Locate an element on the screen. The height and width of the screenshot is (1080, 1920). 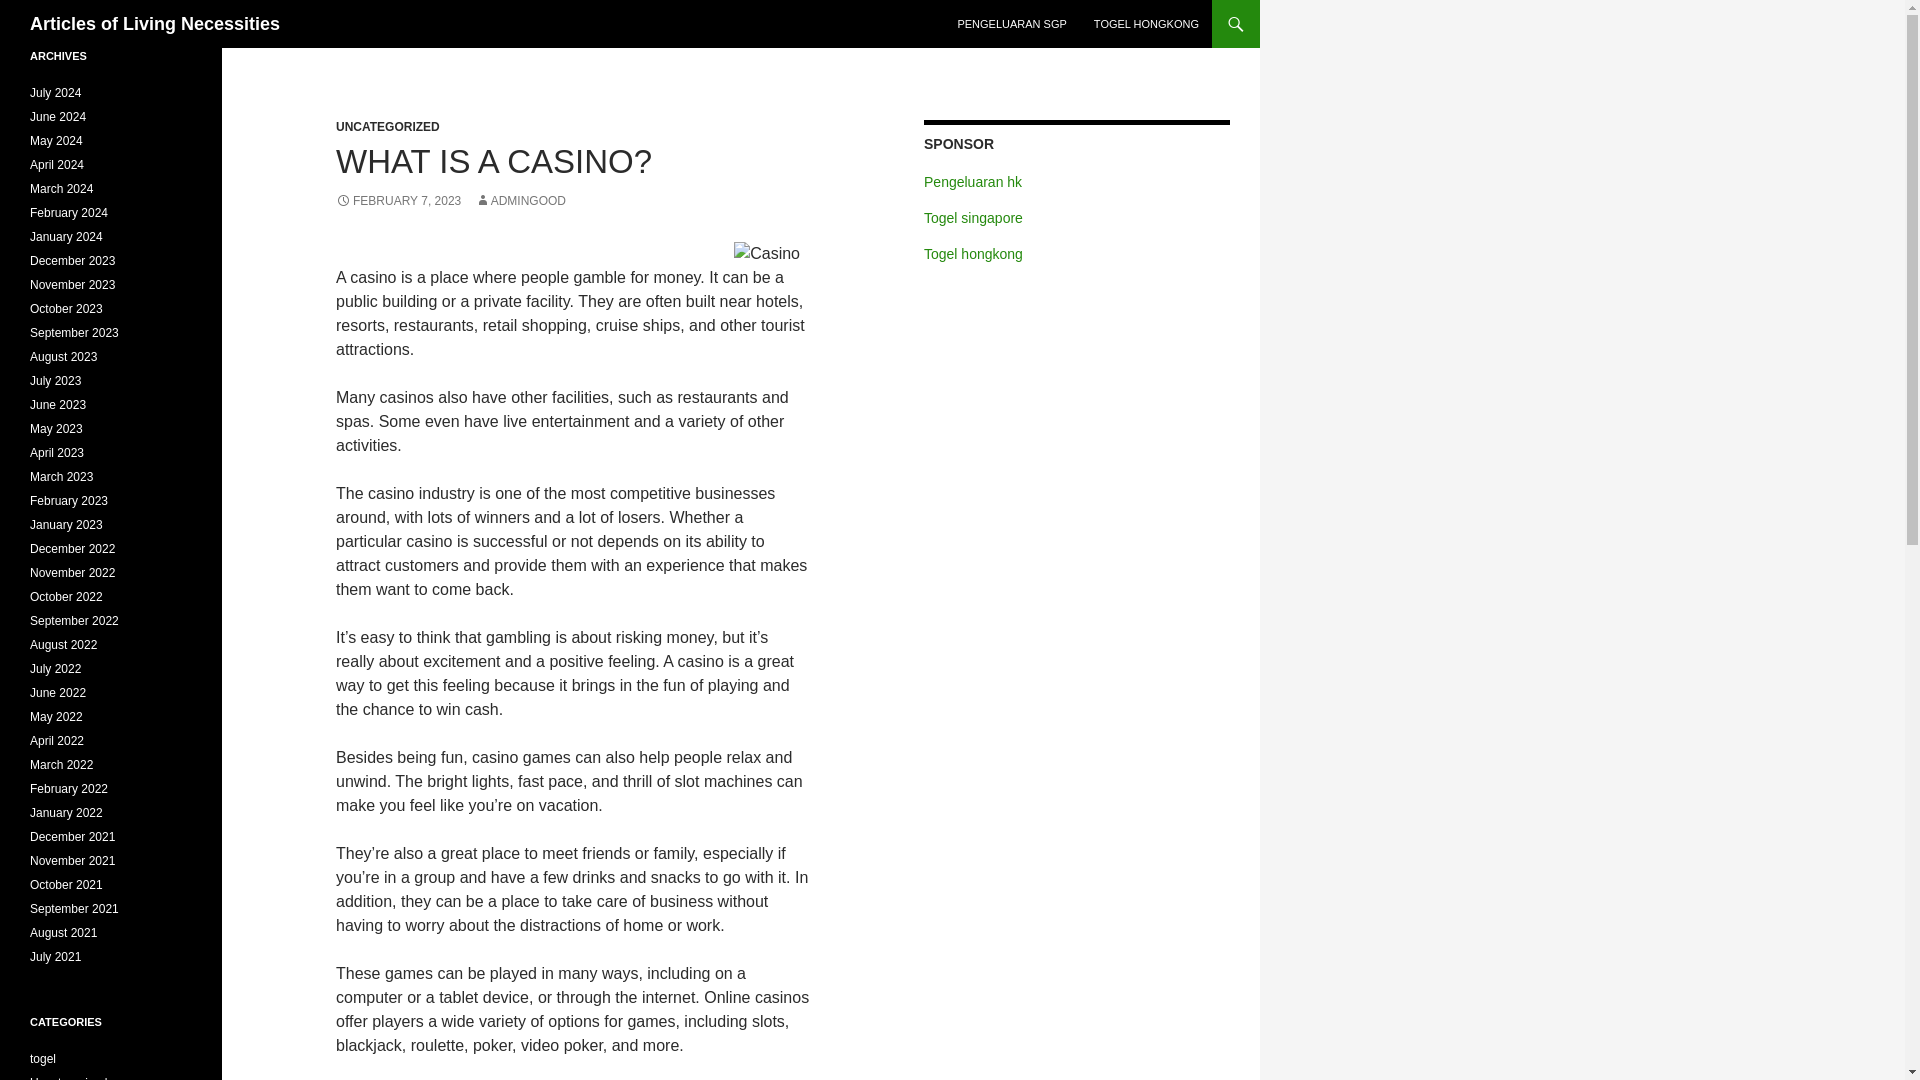
November 2022 is located at coordinates (72, 572).